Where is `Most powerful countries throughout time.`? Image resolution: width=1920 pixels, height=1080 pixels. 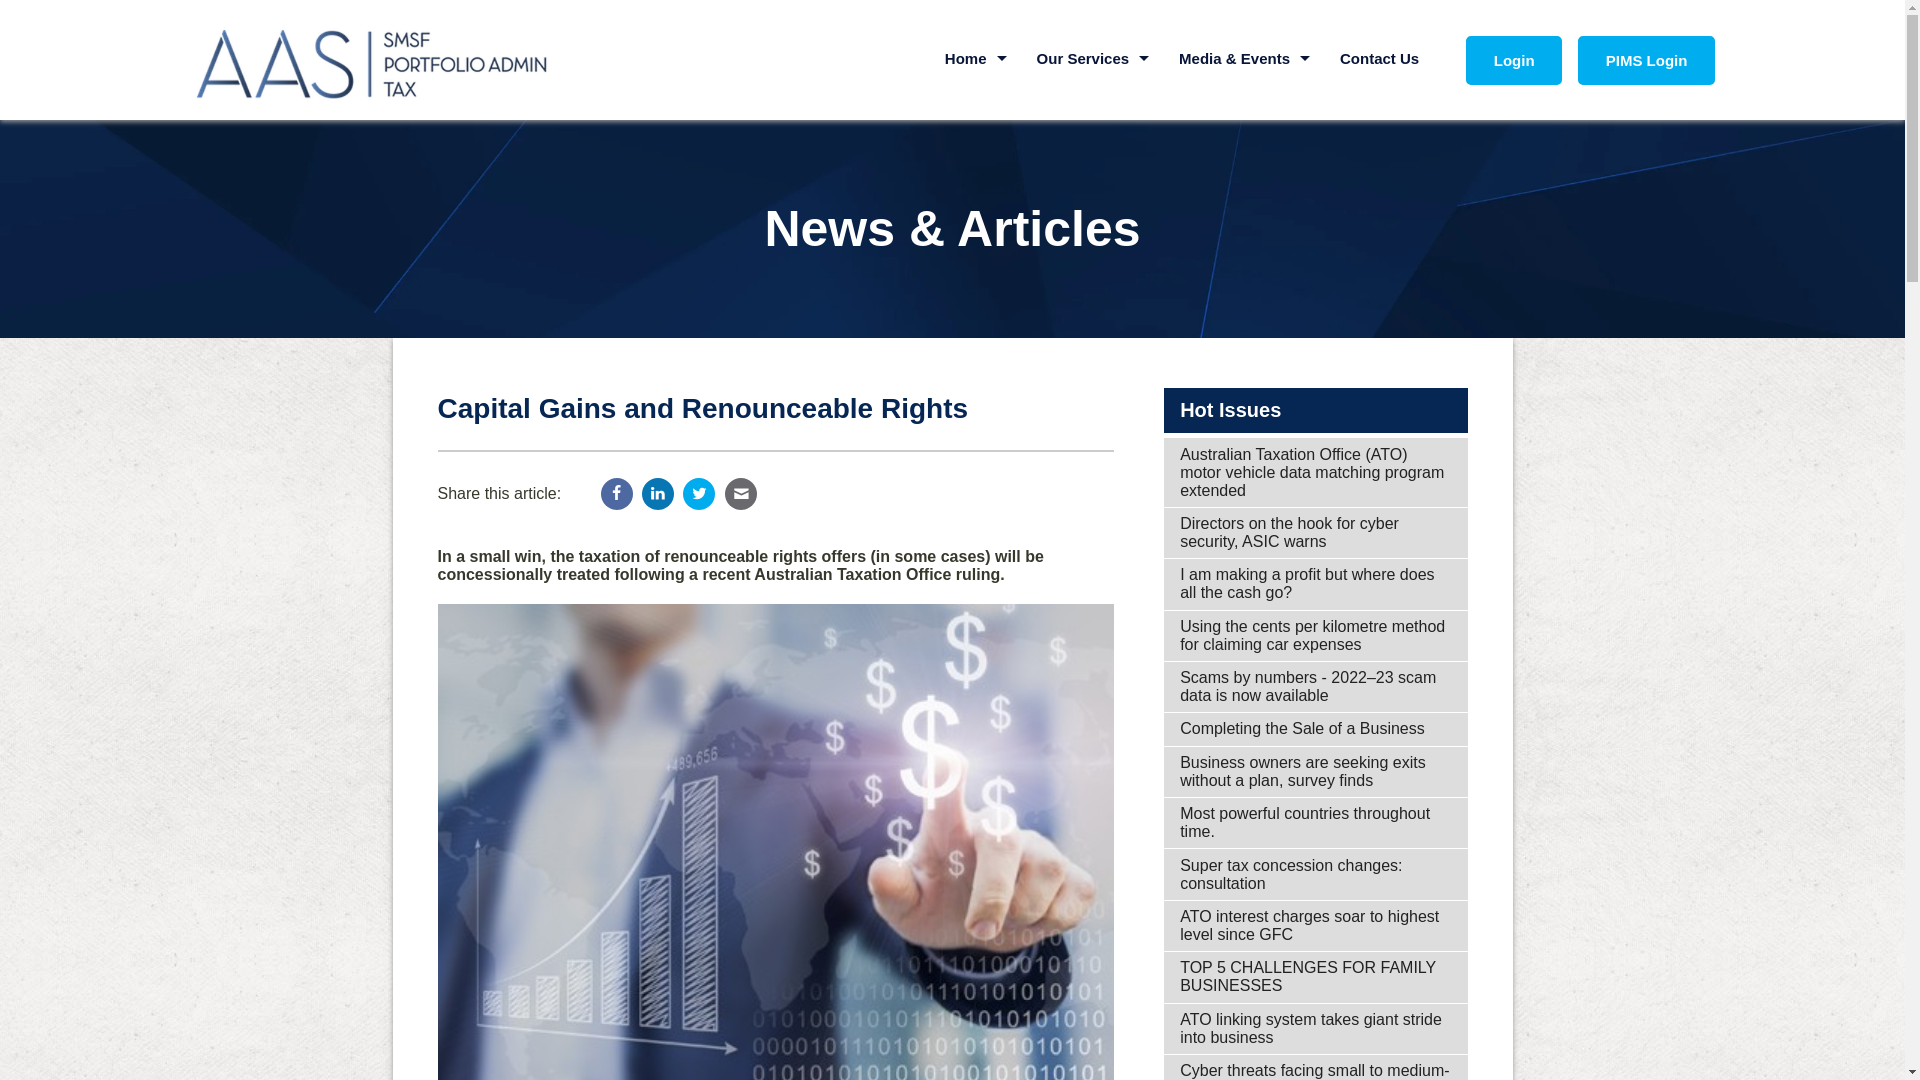
Most powerful countries throughout time. is located at coordinates (1316, 823).